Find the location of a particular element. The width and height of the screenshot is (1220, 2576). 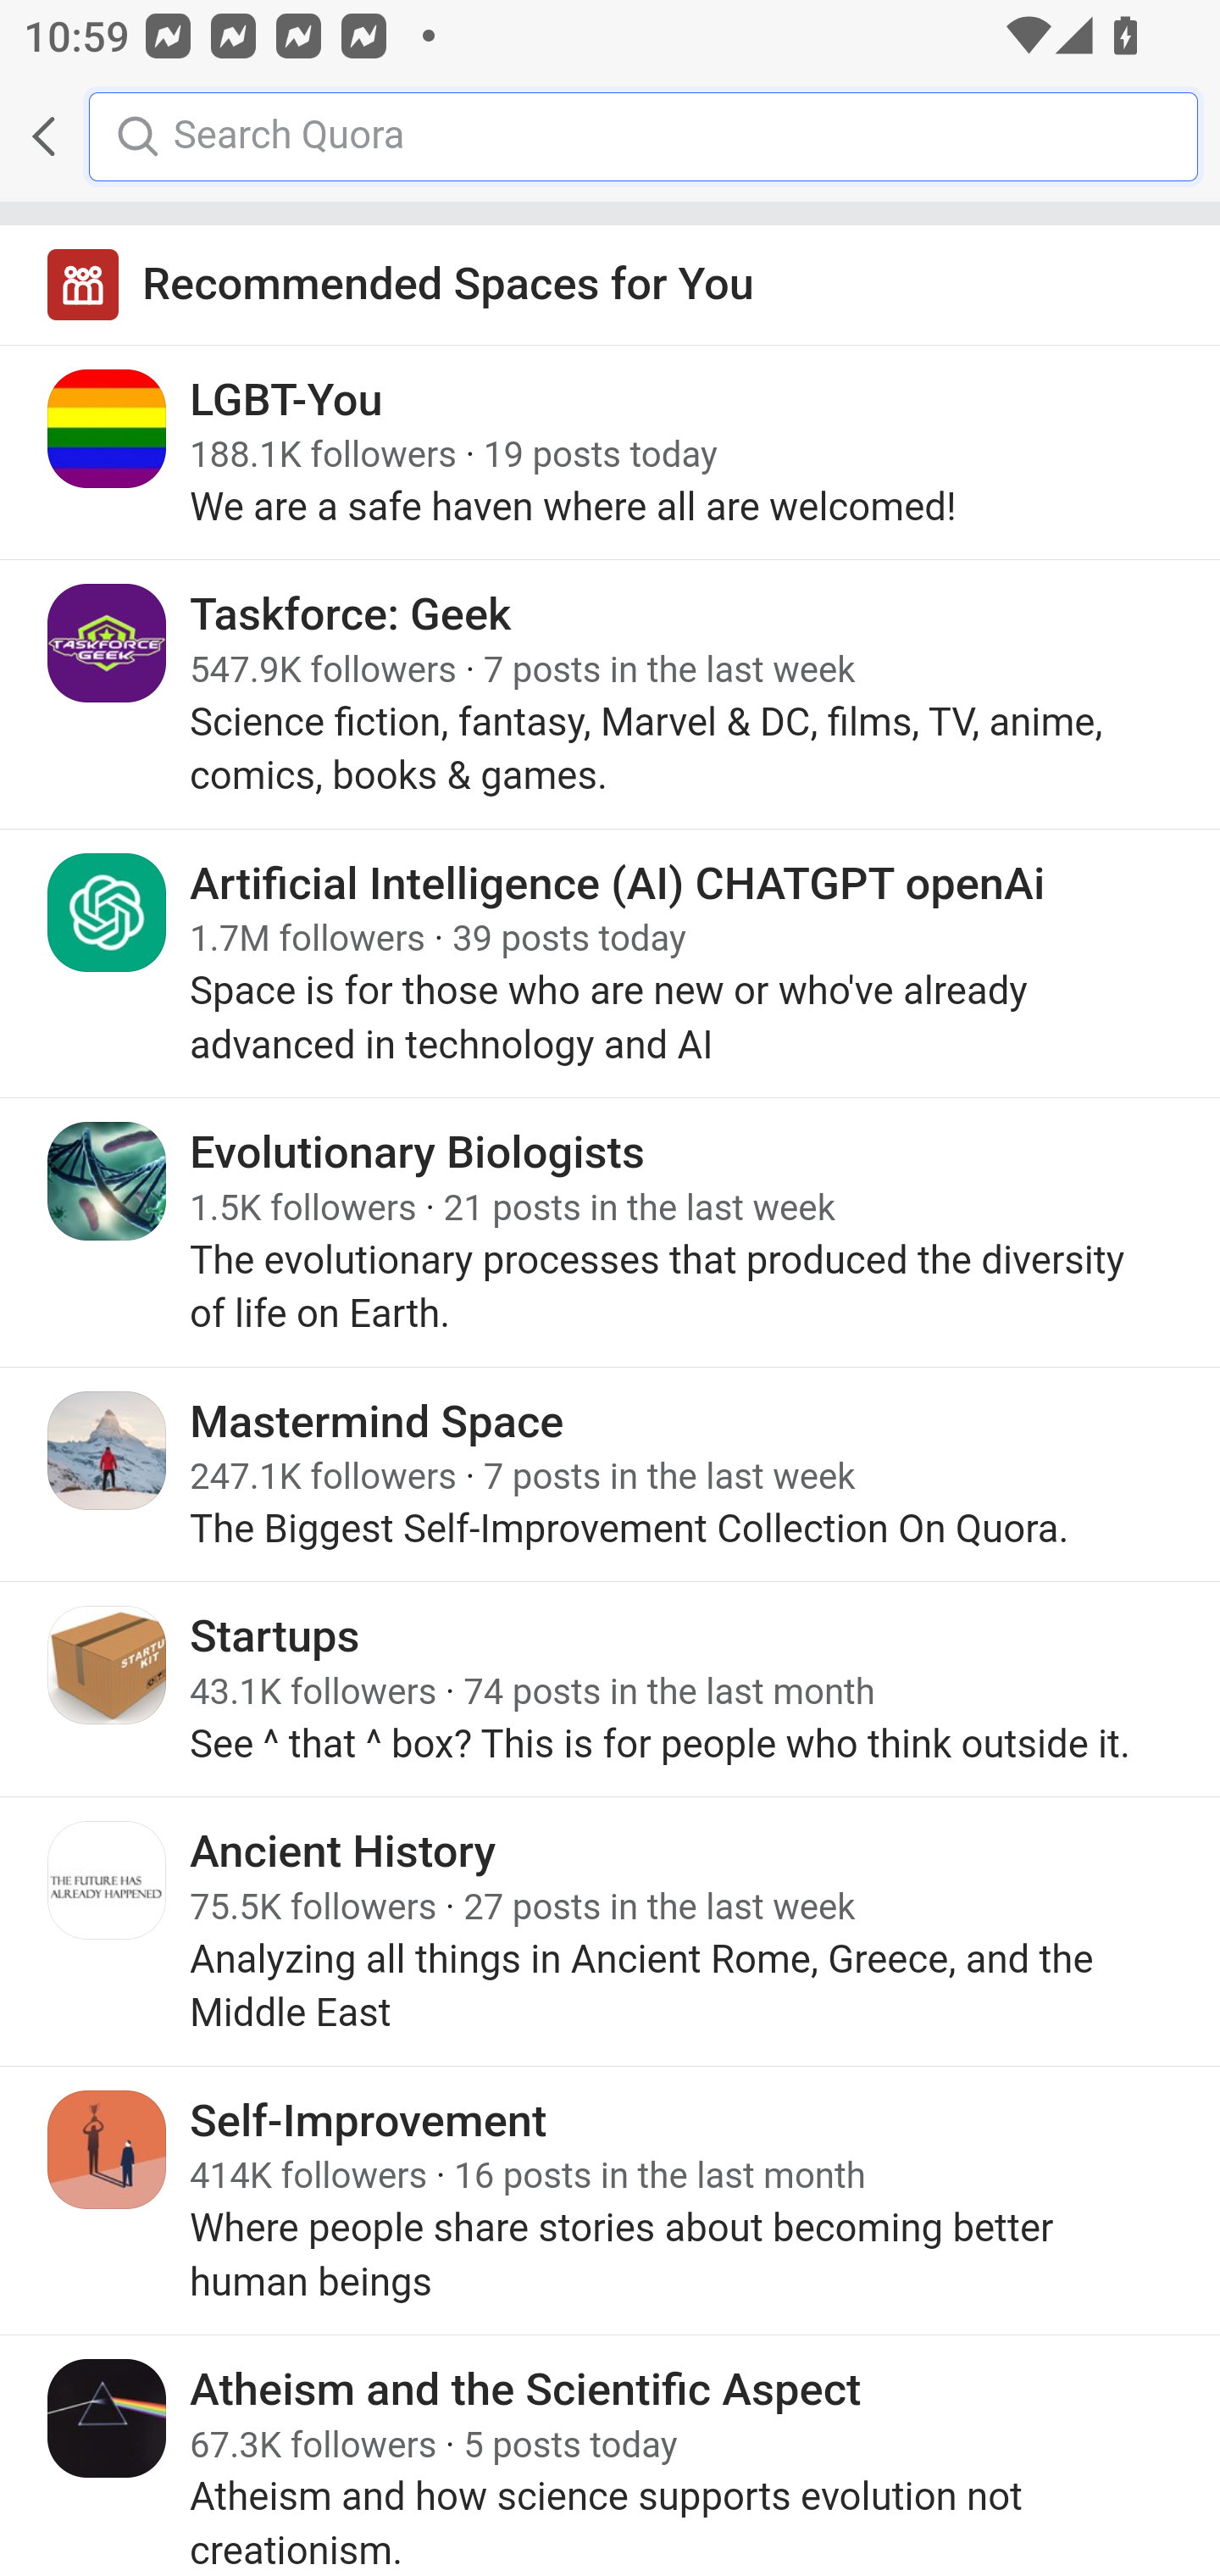

Icon for Startups is located at coordinates (108, 1664).